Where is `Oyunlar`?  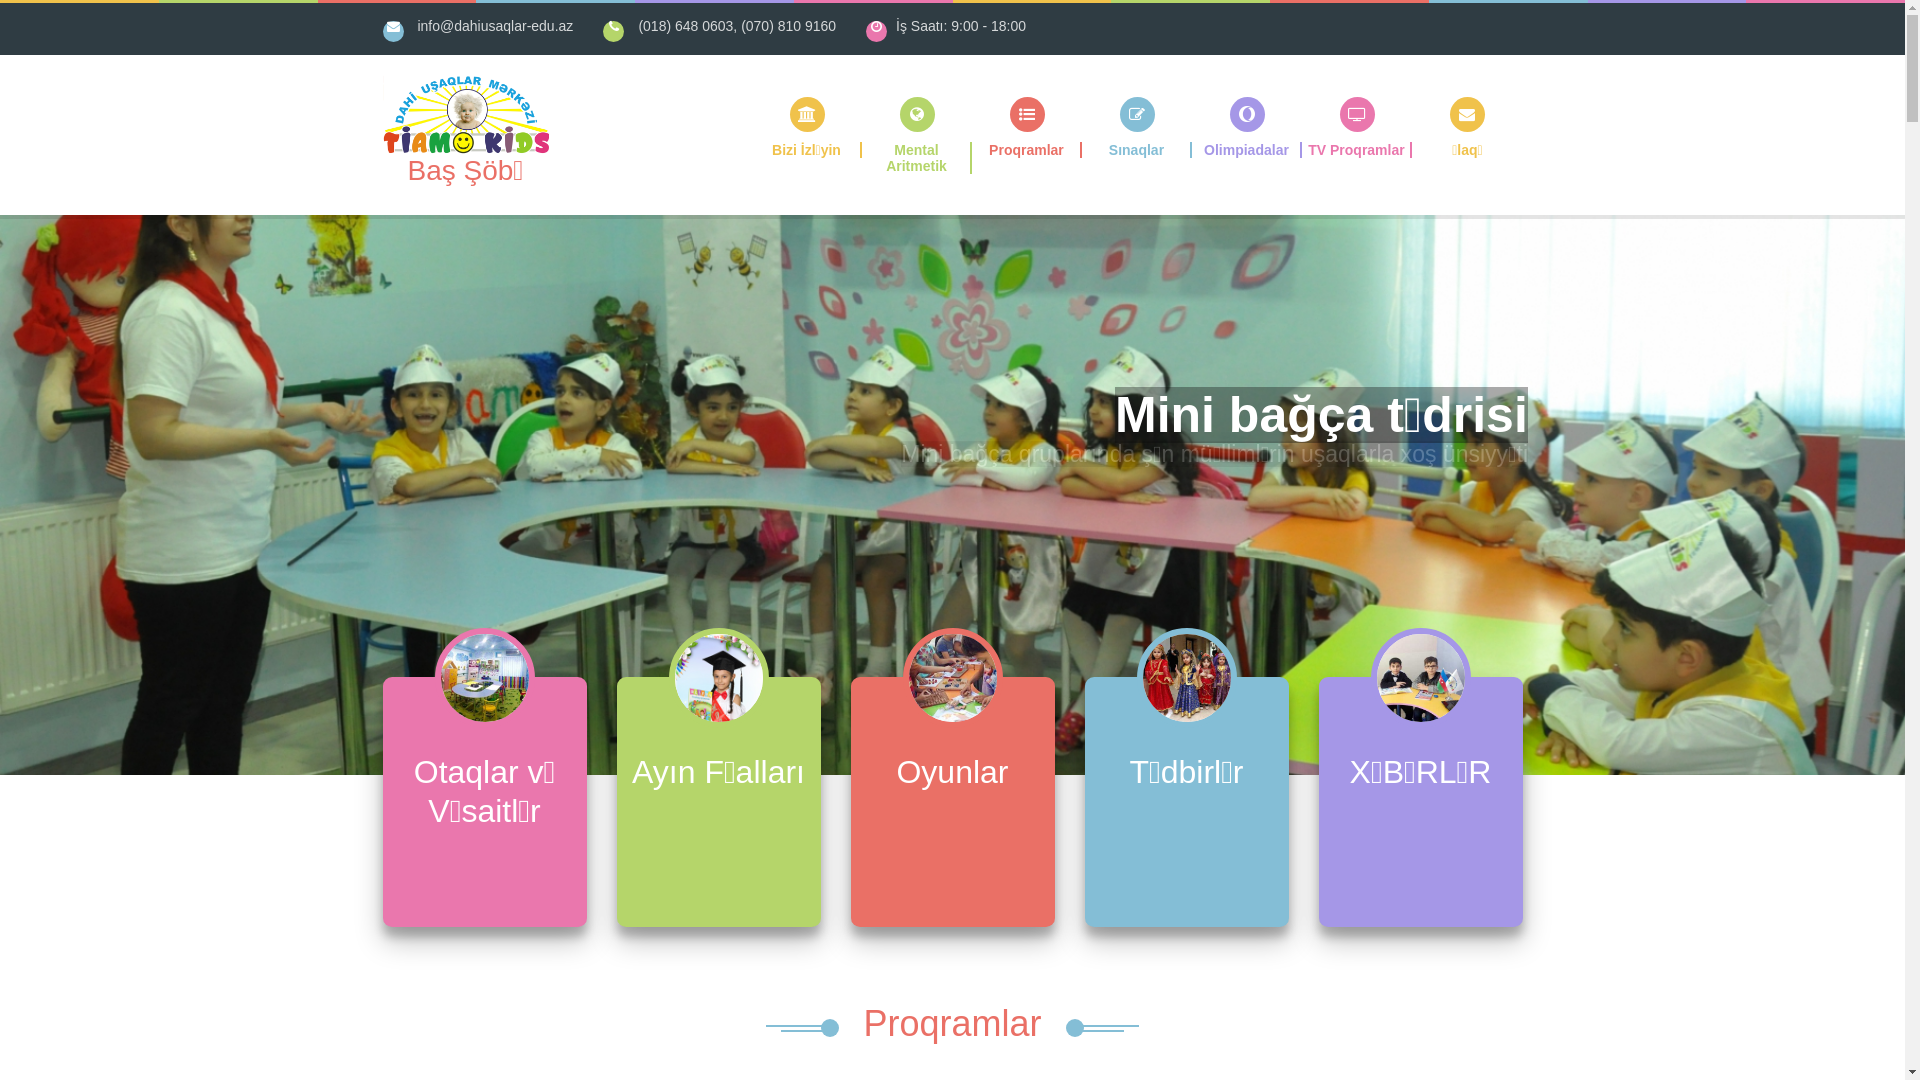 Oyunlar is located at coordinates (952, 724).